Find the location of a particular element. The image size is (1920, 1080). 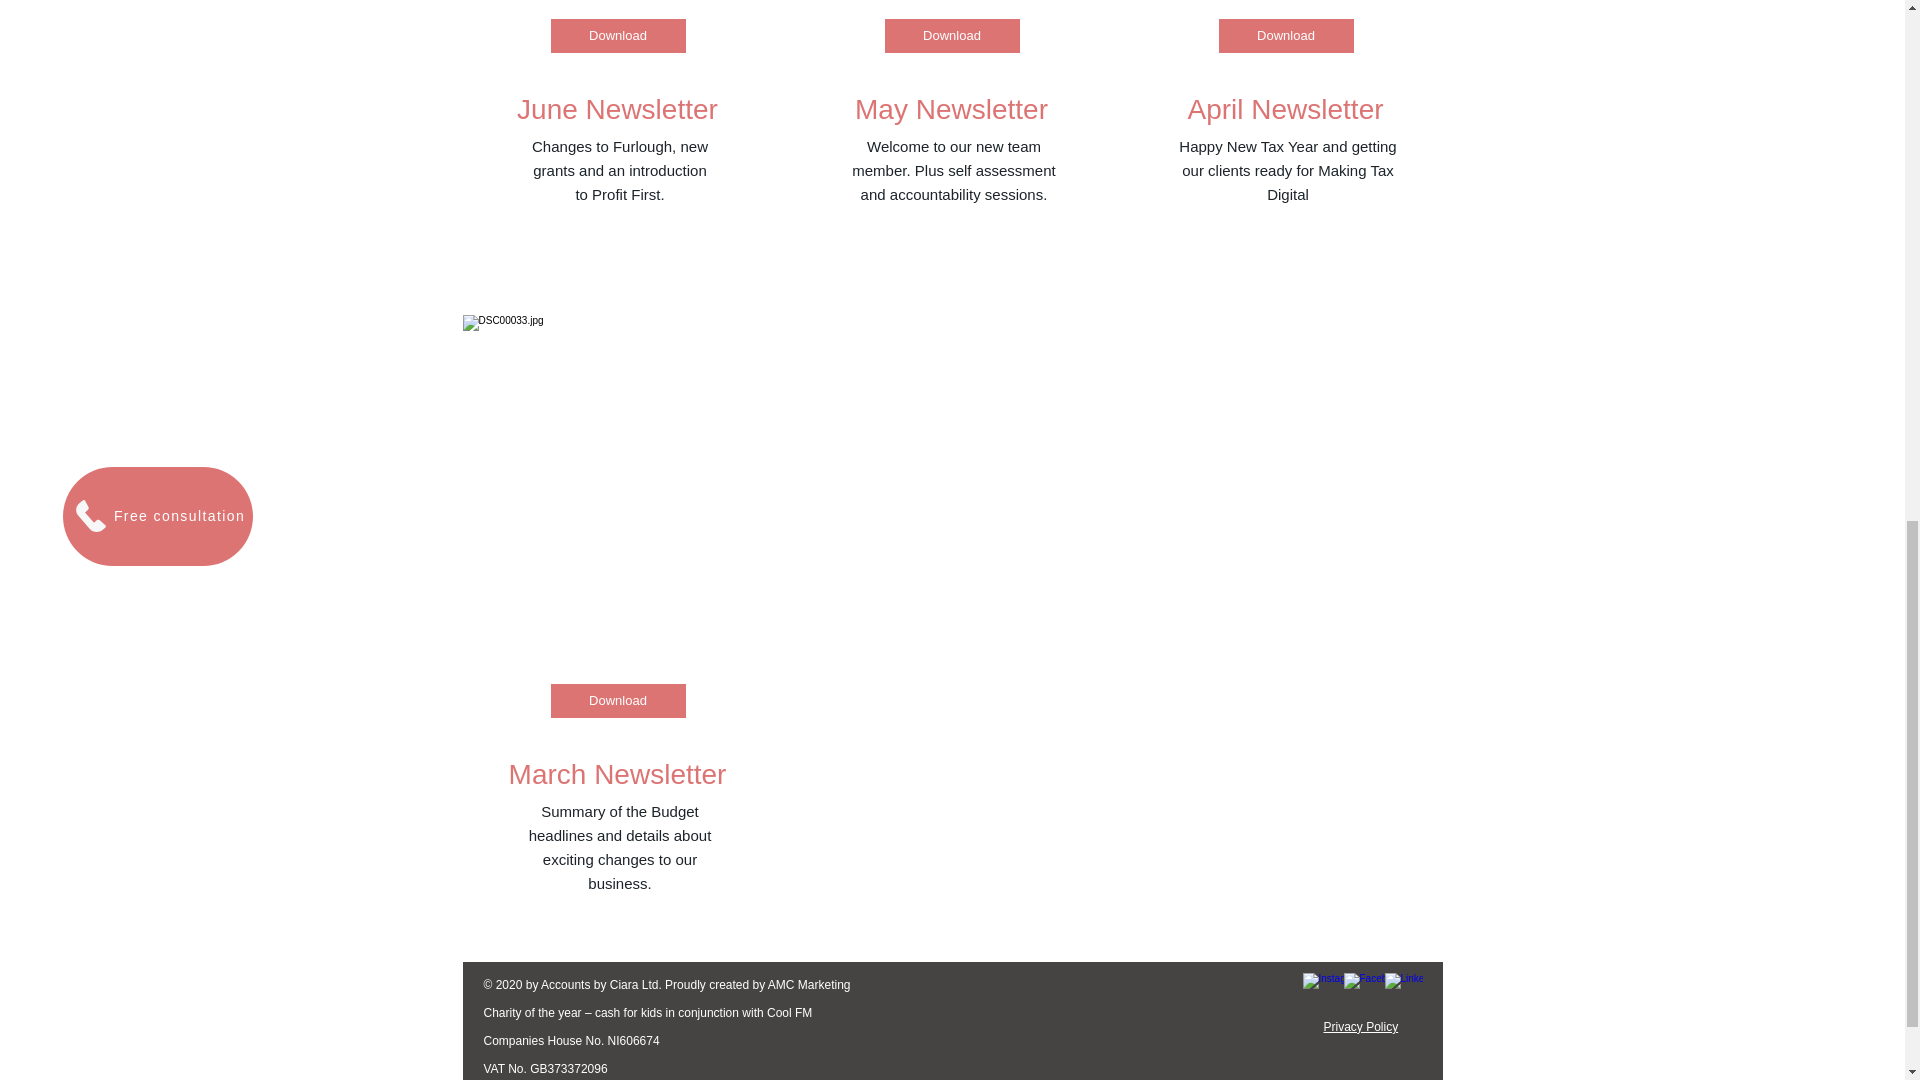

Download is located at coordinates (951, 36).